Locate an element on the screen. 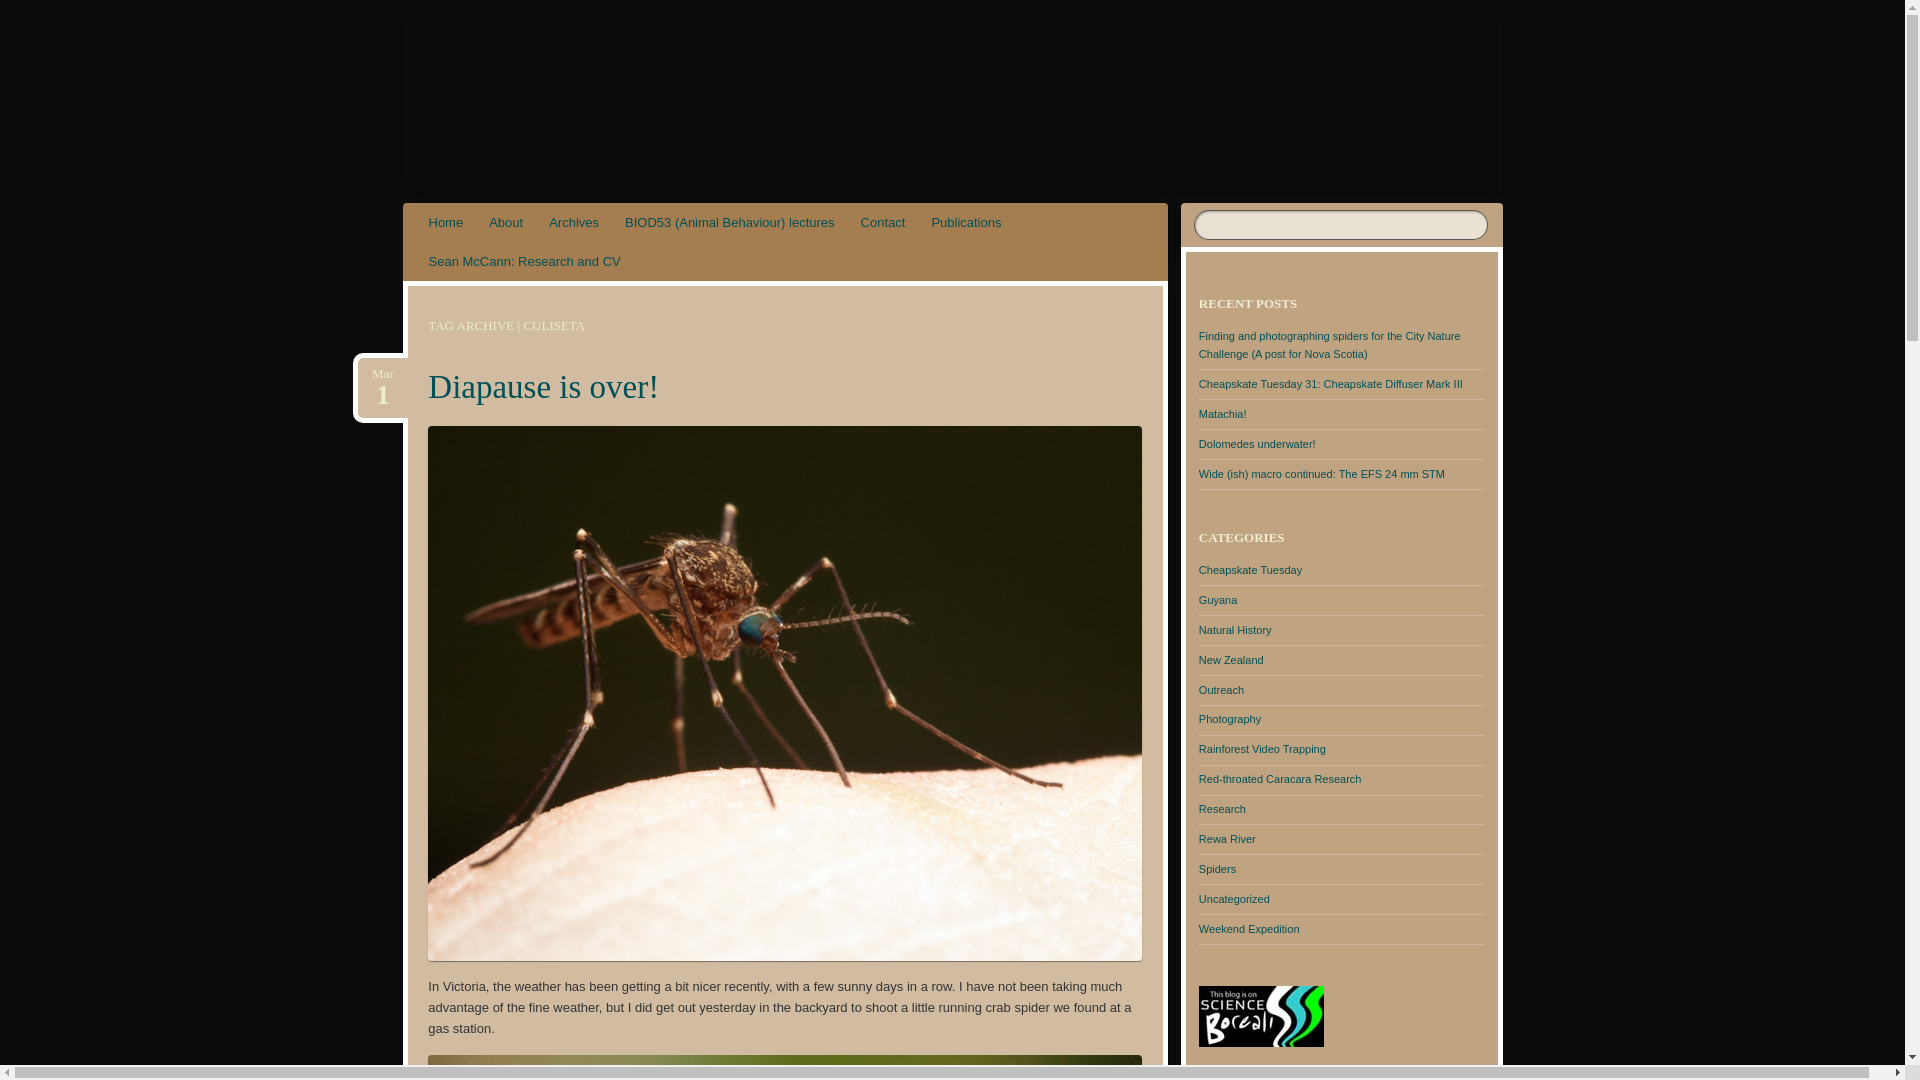 Image resolution: width=1920 pixels, height=1080 pixels. Cheapskate Tuesday is located at coordinates (1330, 384).